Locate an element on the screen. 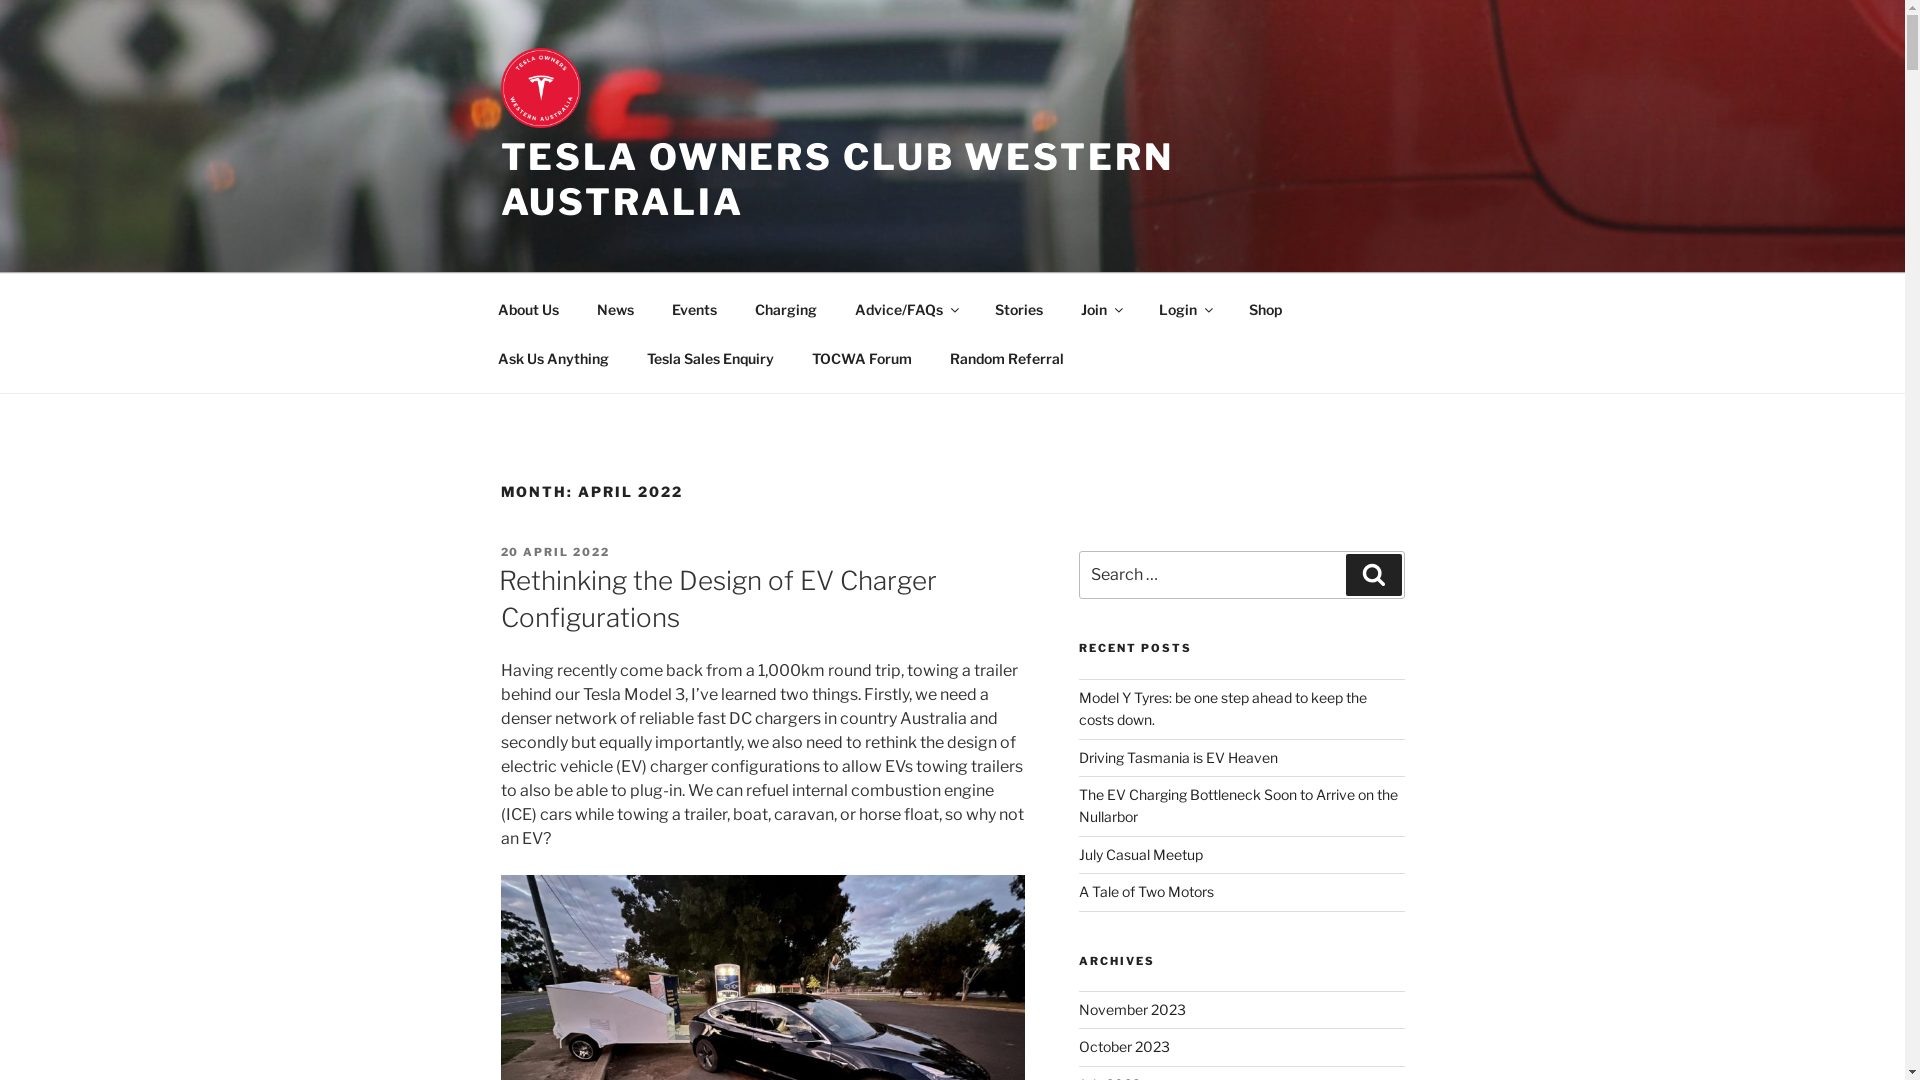  Random Referral is located at coordinates (1006, 358).